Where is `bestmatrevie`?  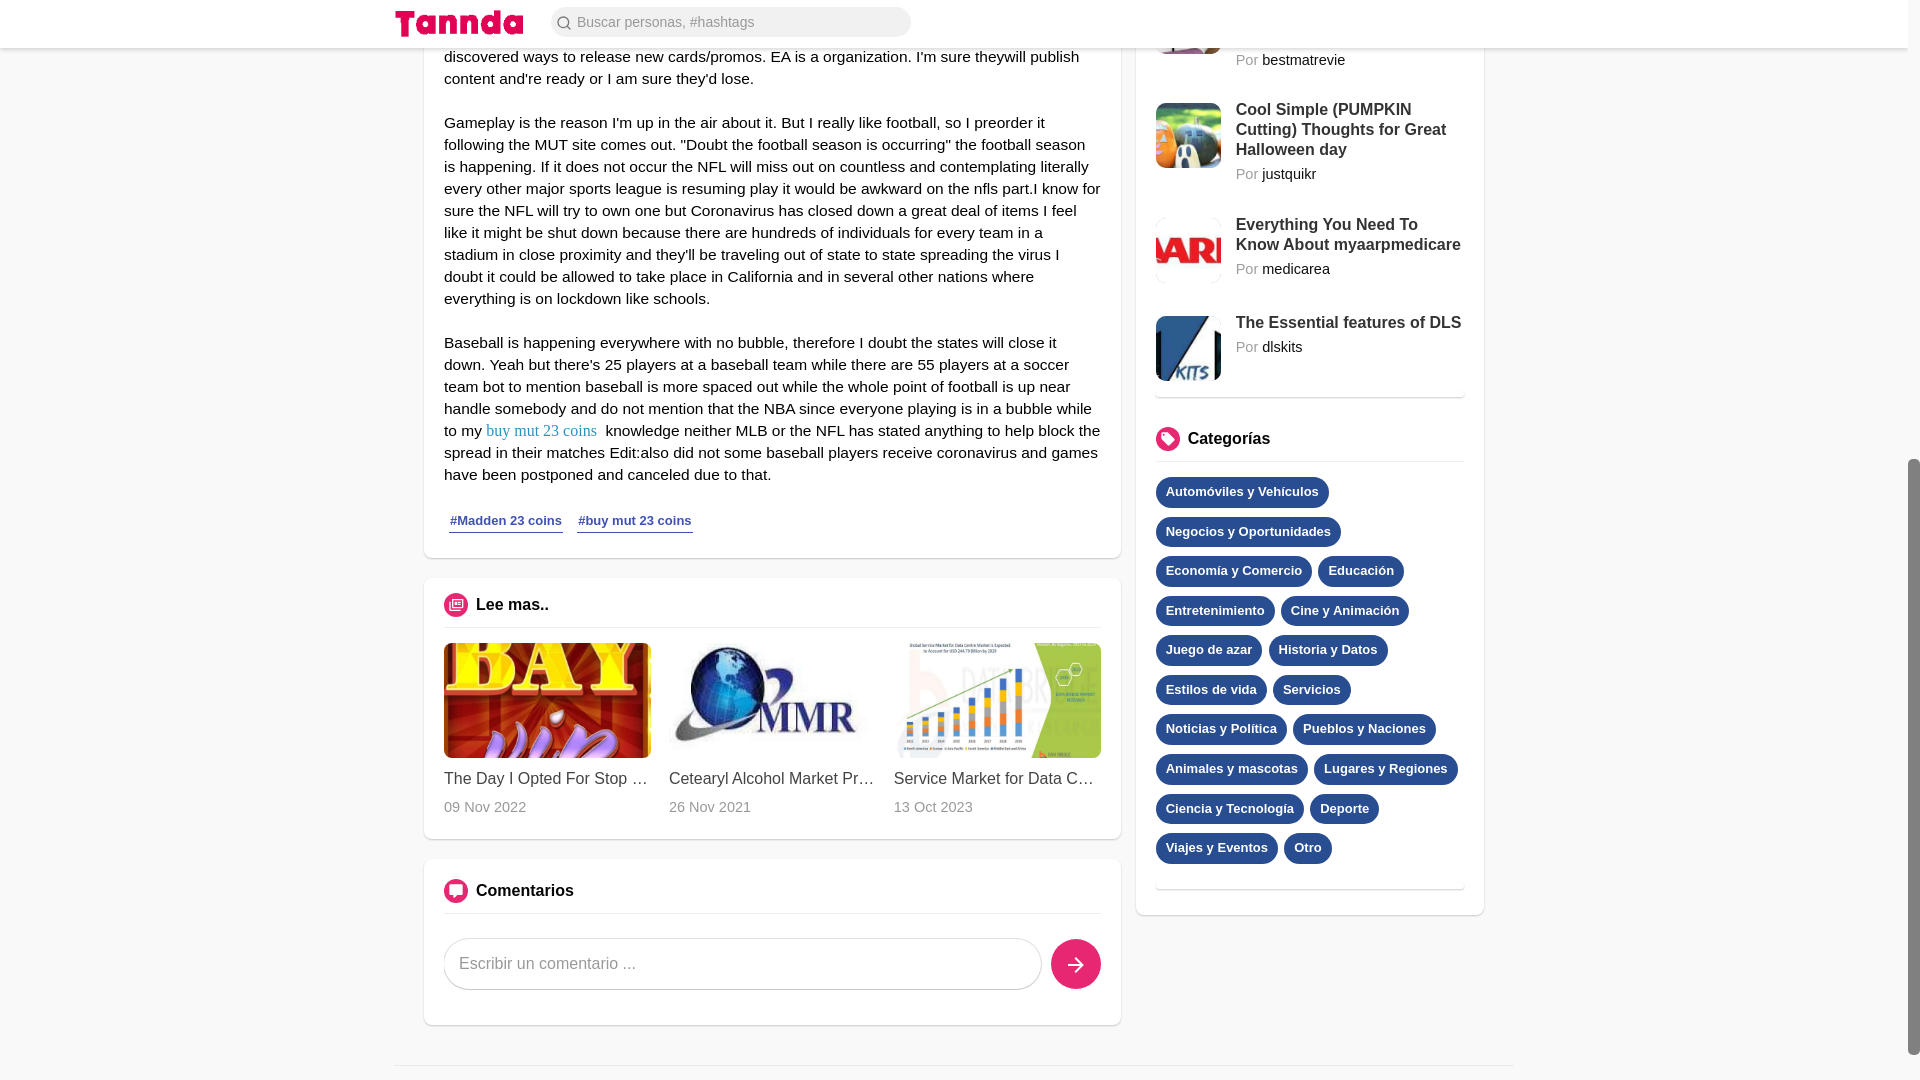 bestmatrevie is located at coordinates (1303, 60).